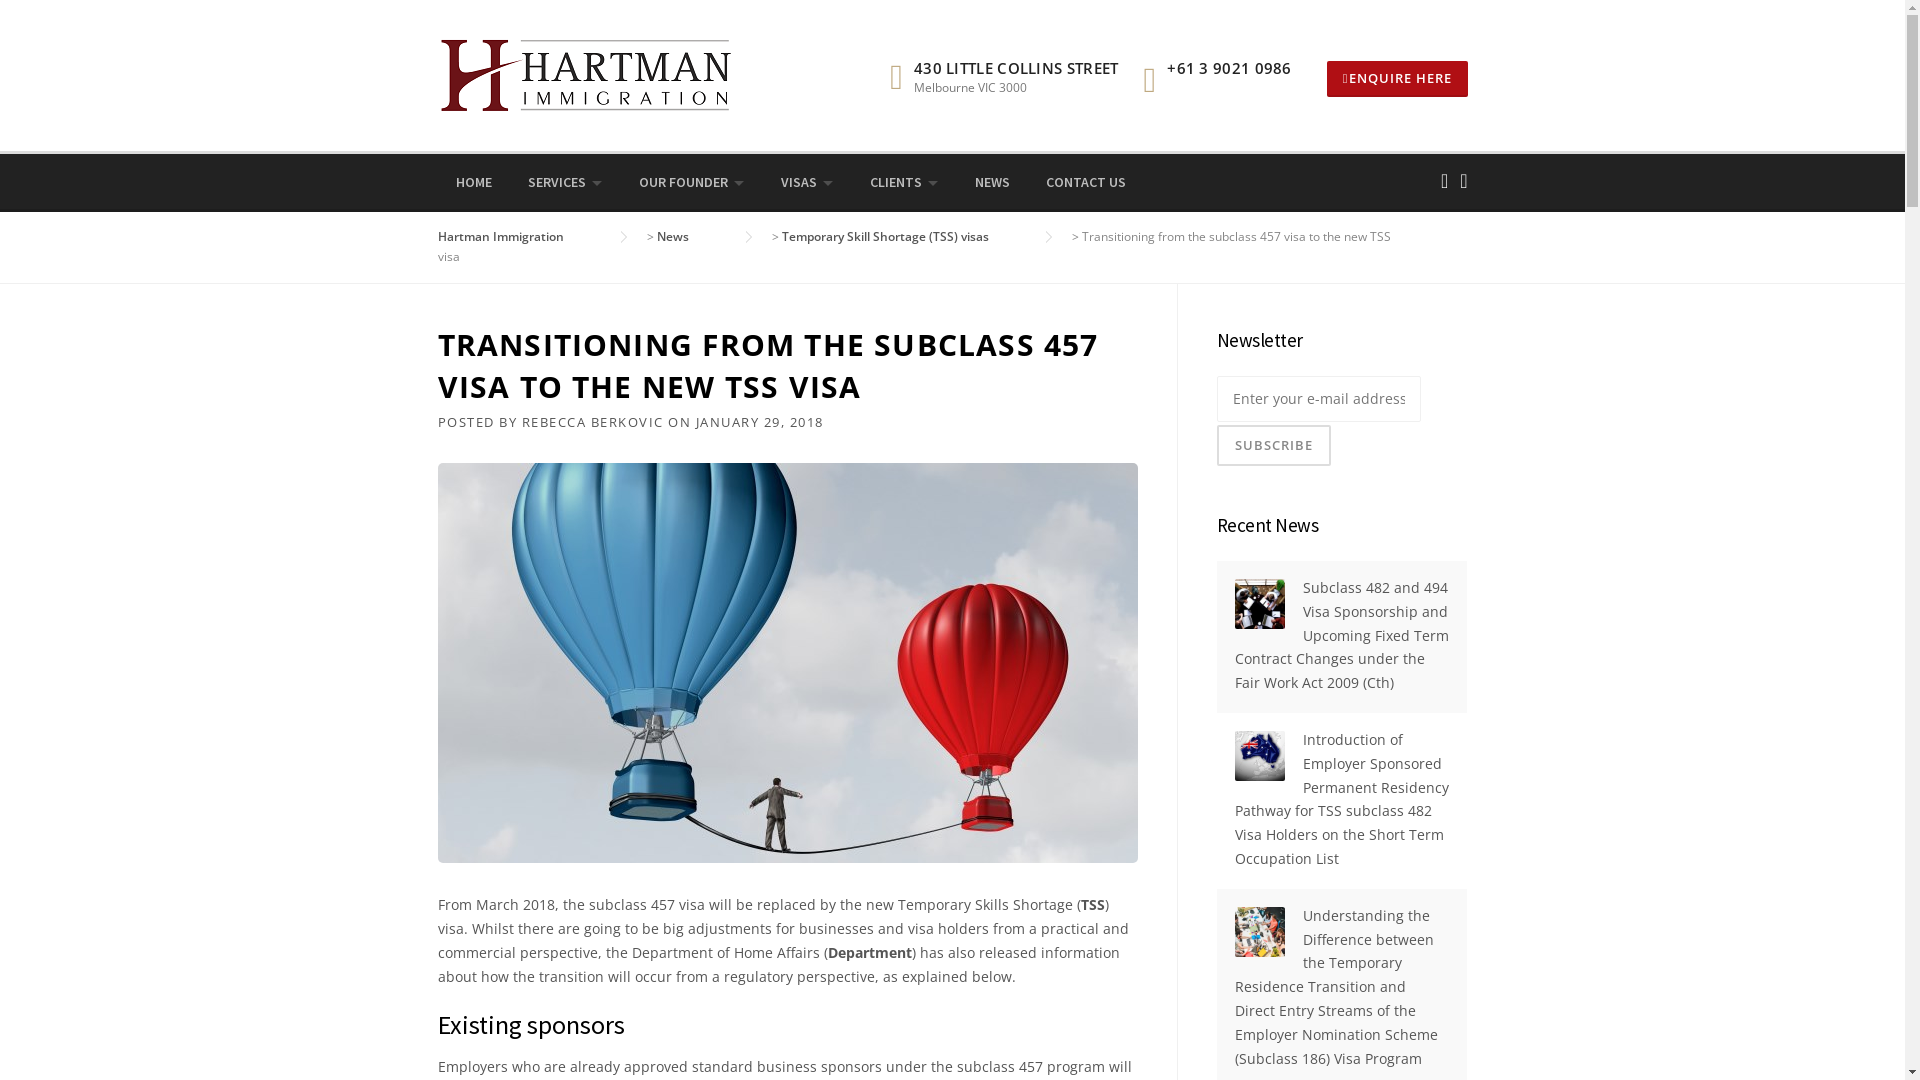  I want to click on OUR FOUNDER, so click(691, 183).